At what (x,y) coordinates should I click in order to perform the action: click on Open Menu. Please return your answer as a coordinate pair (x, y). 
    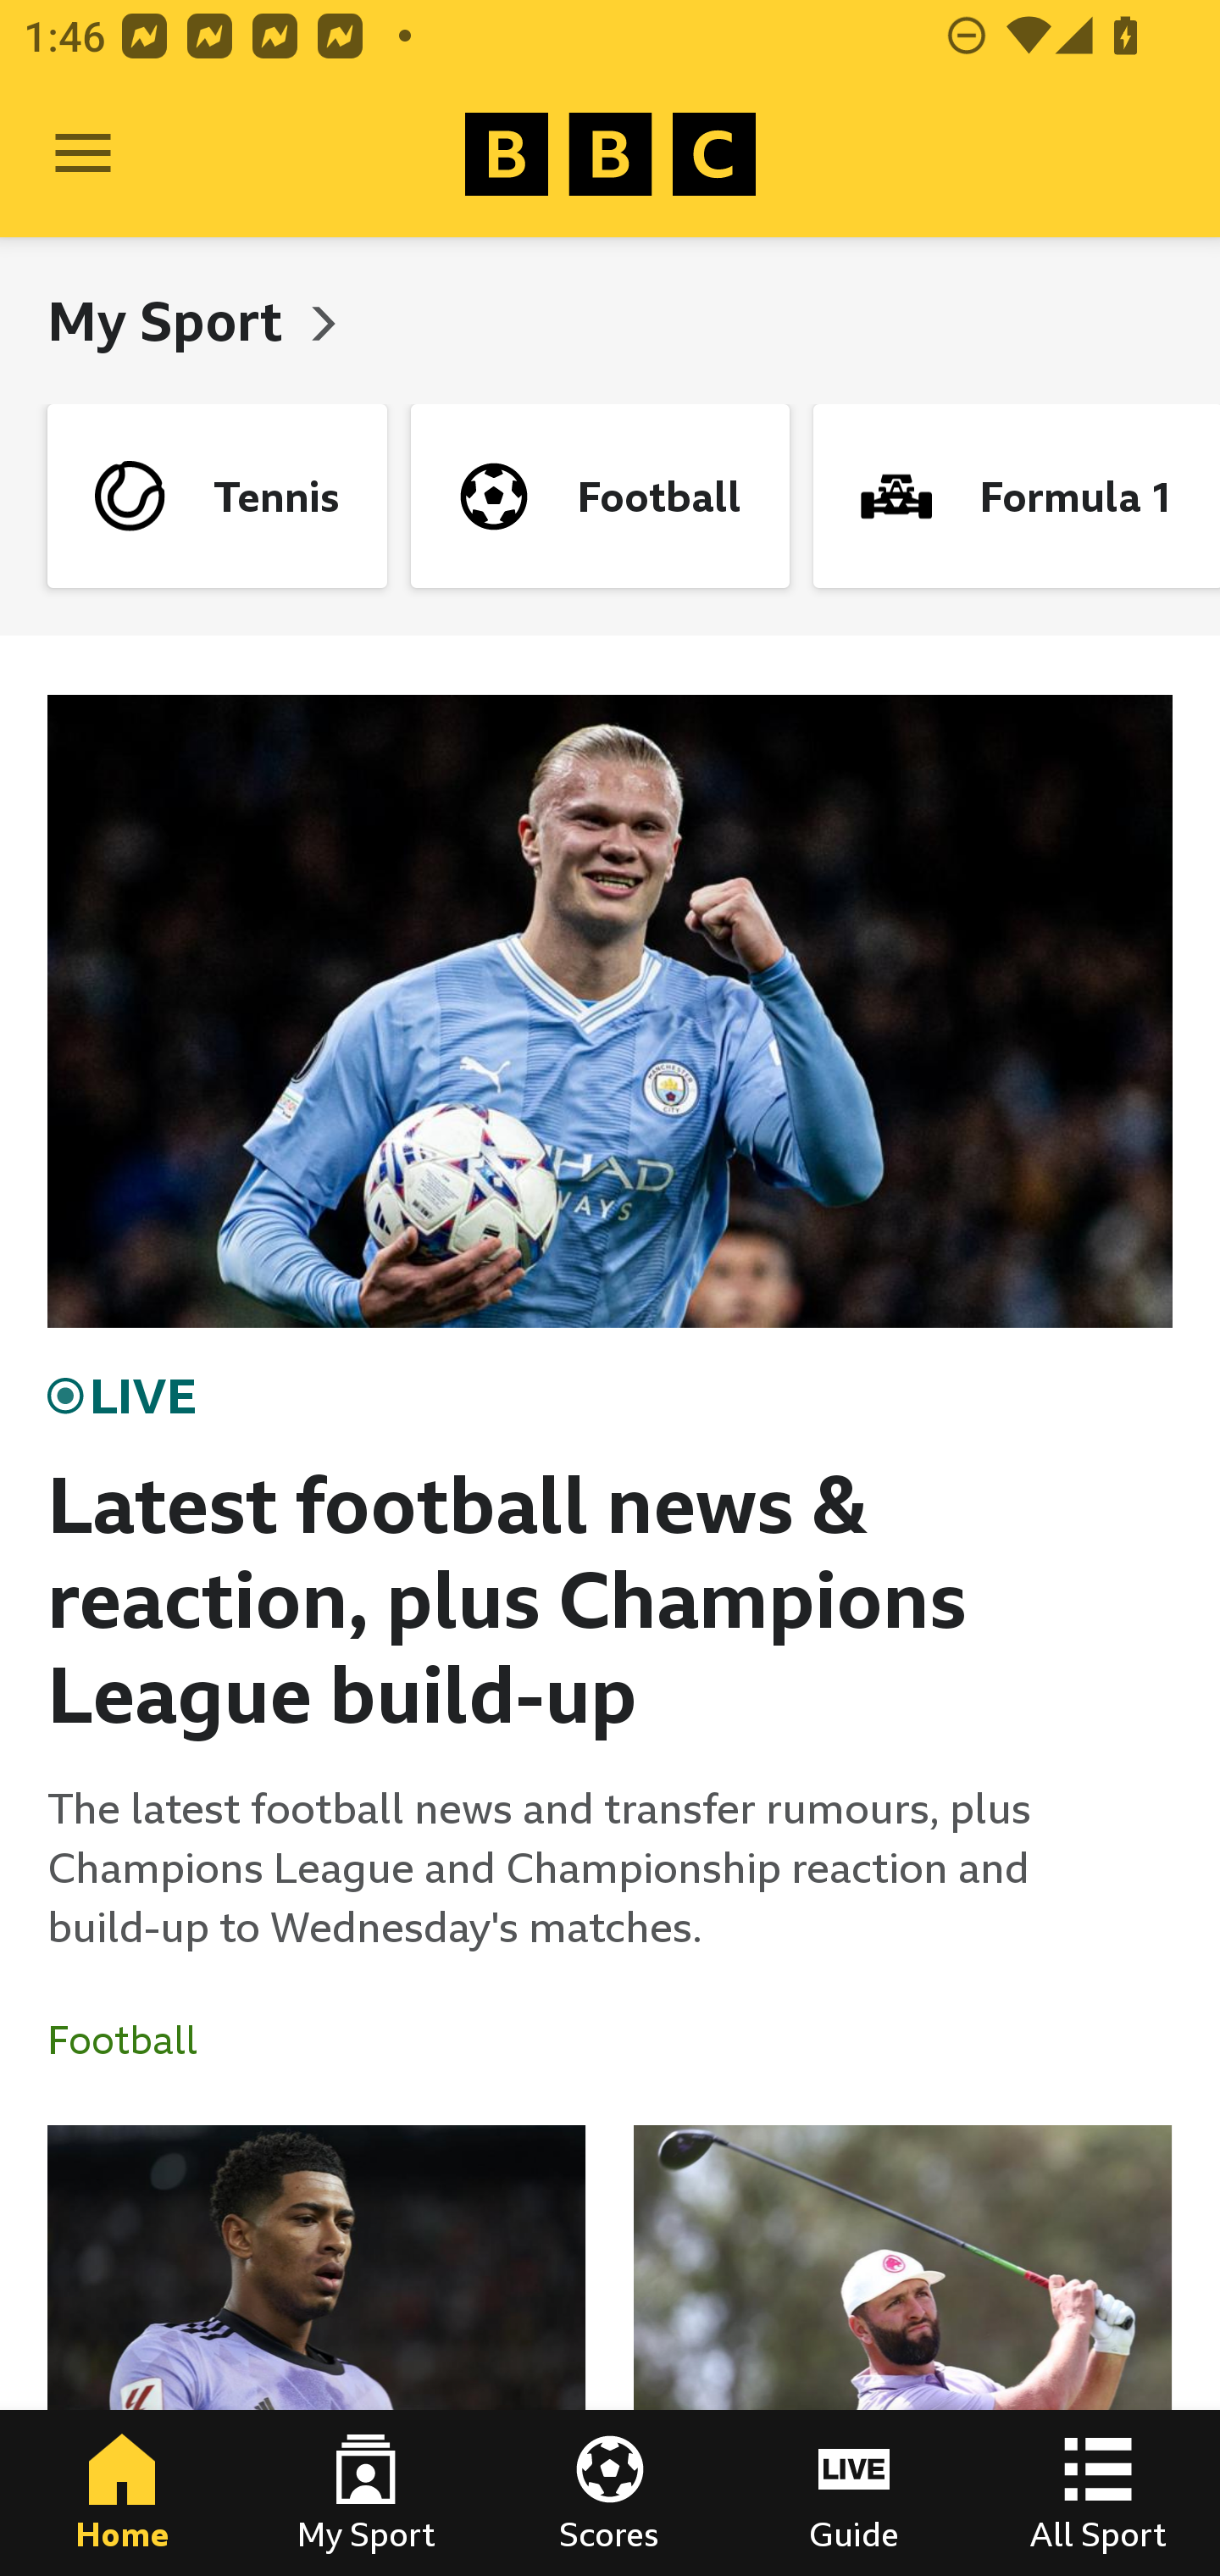
    Looking at the image, I should click on (83, 154).